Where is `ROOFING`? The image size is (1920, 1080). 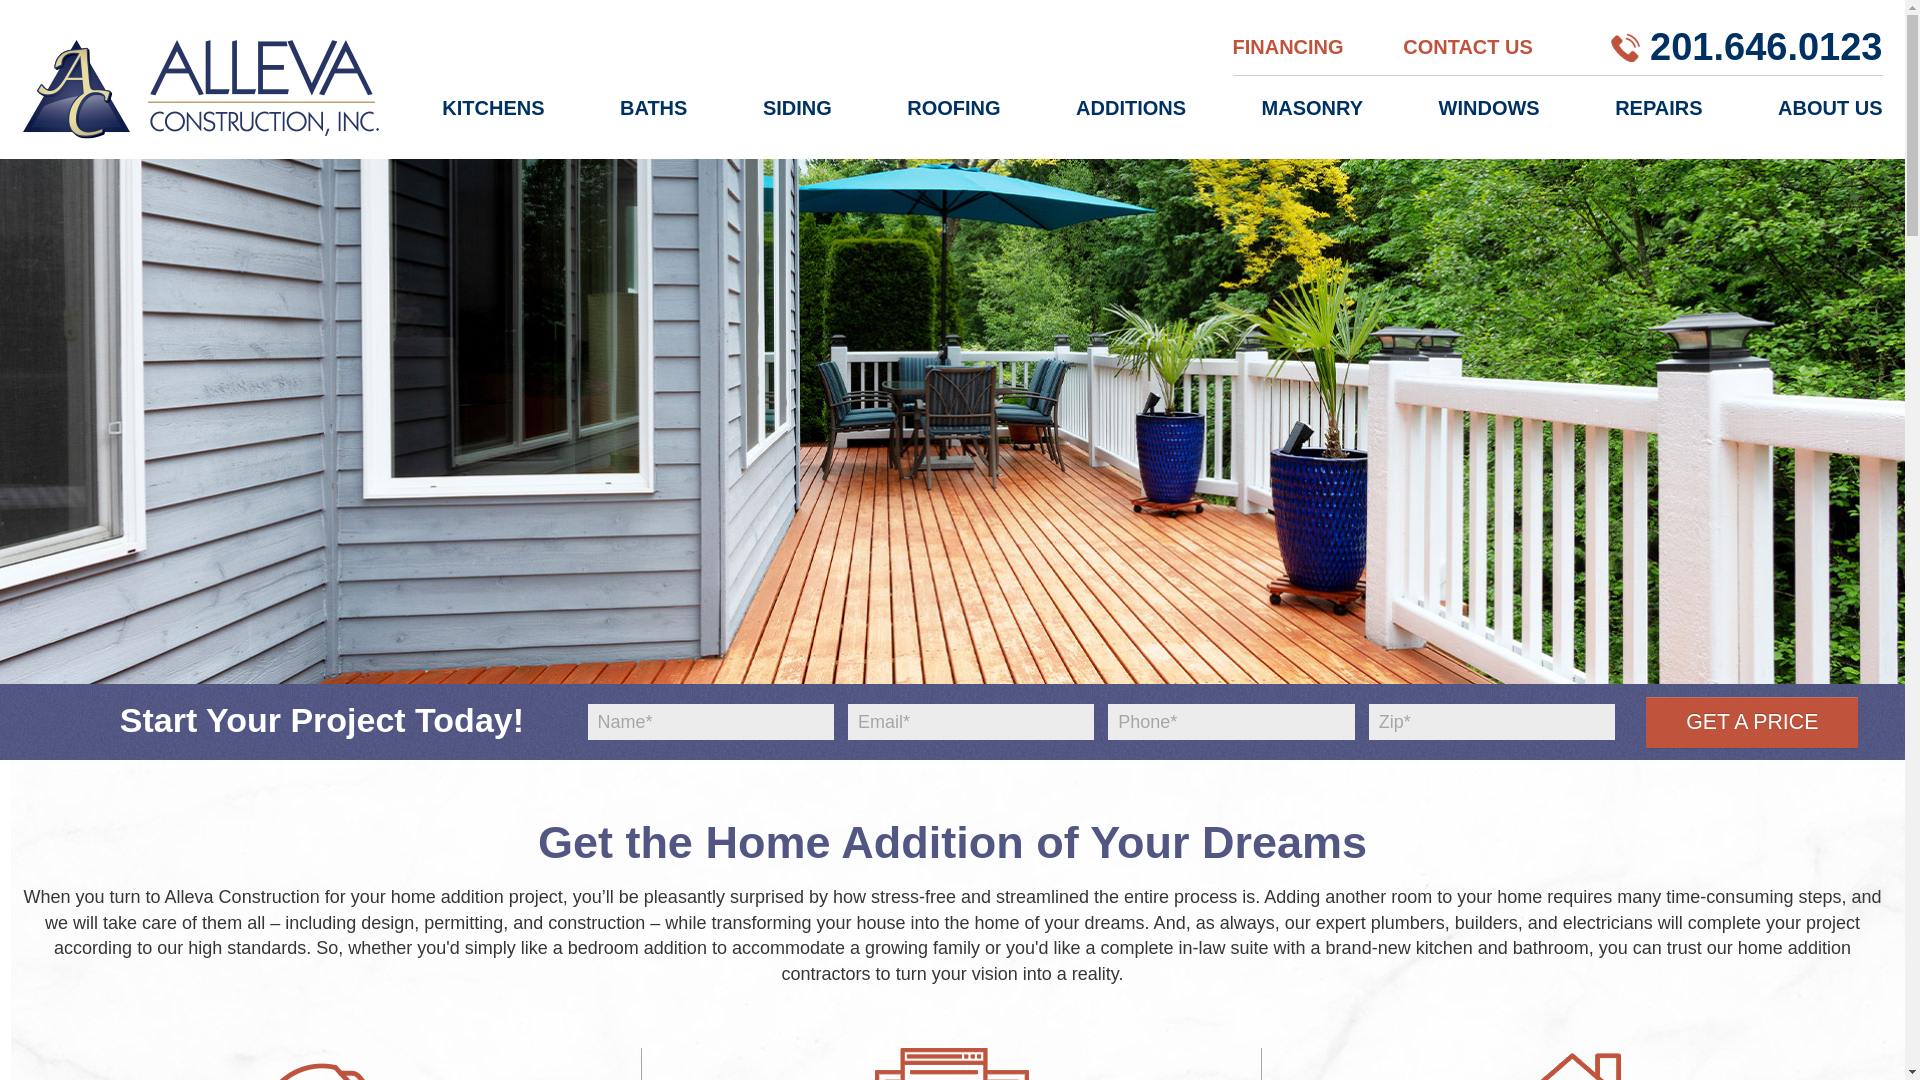
ROOFING is located at coordinates (953, 121).